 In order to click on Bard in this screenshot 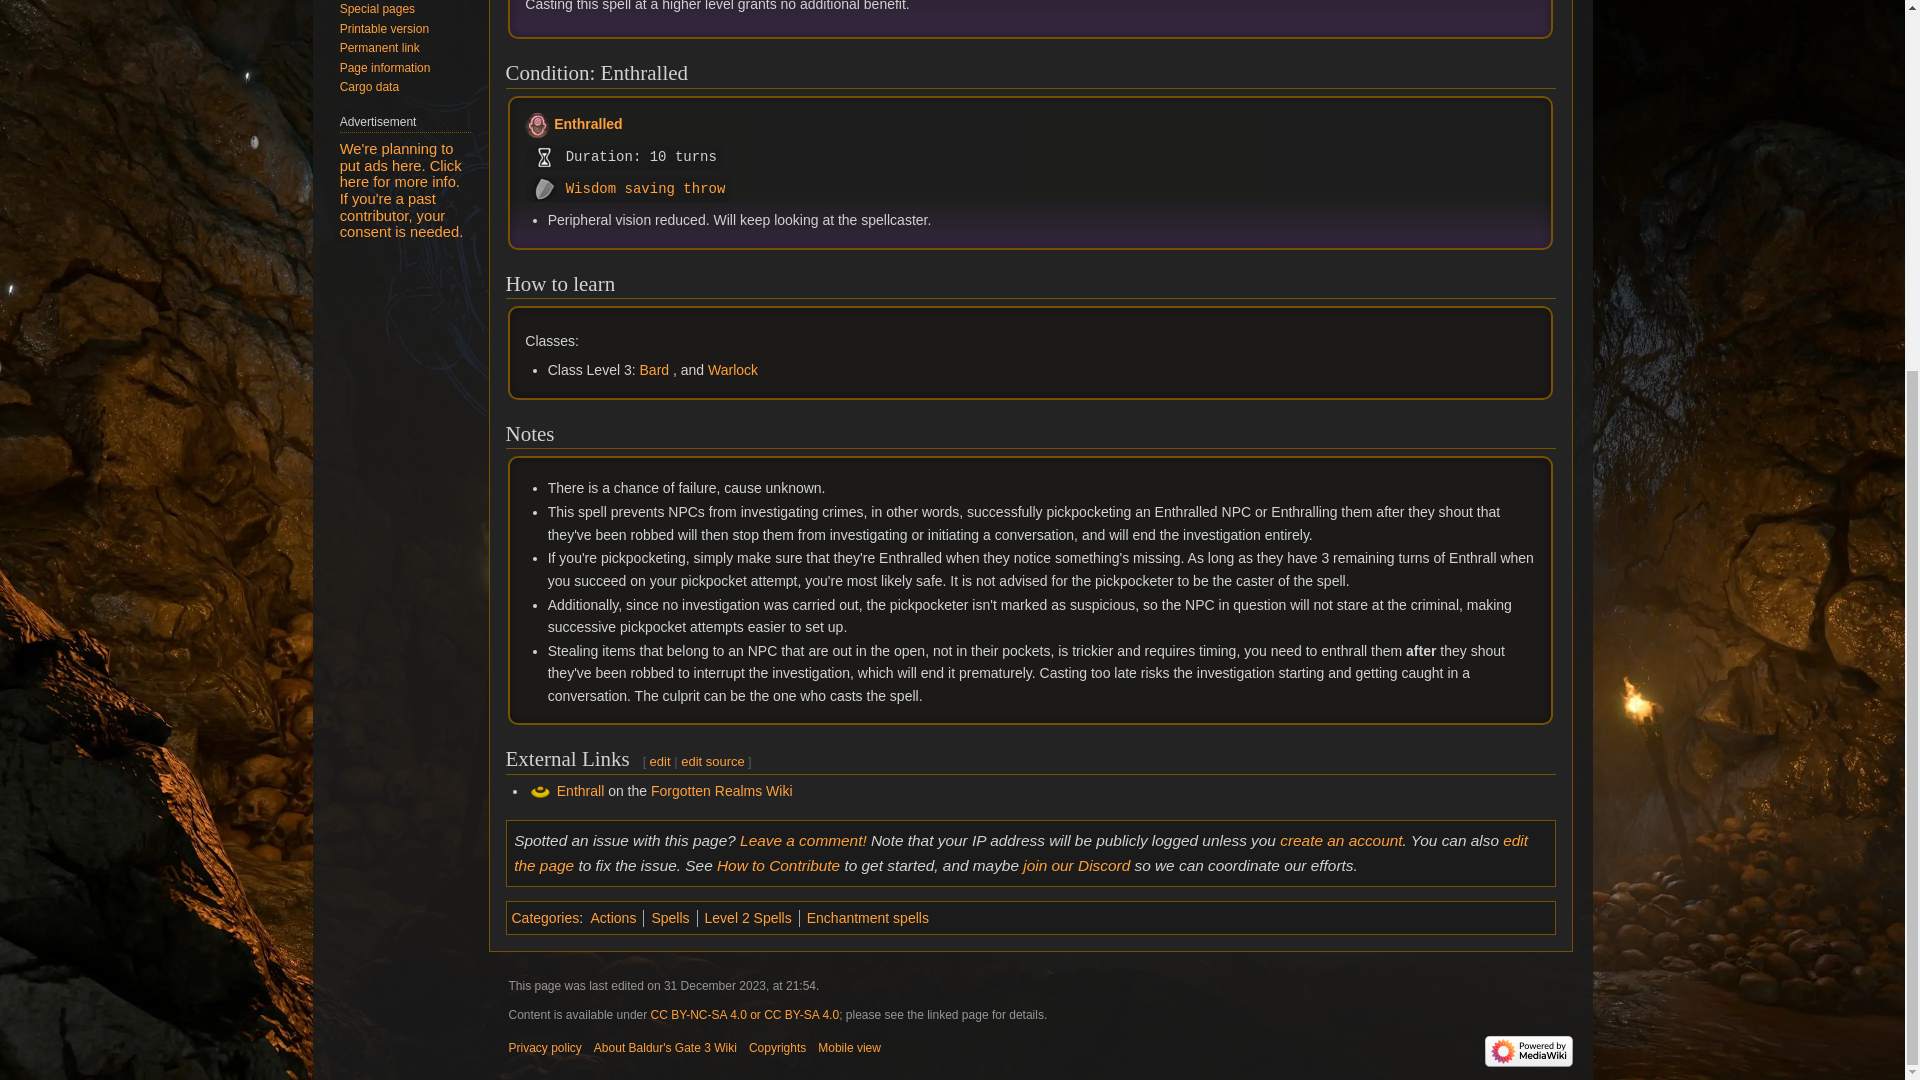, I will do `click(654, 370)`.